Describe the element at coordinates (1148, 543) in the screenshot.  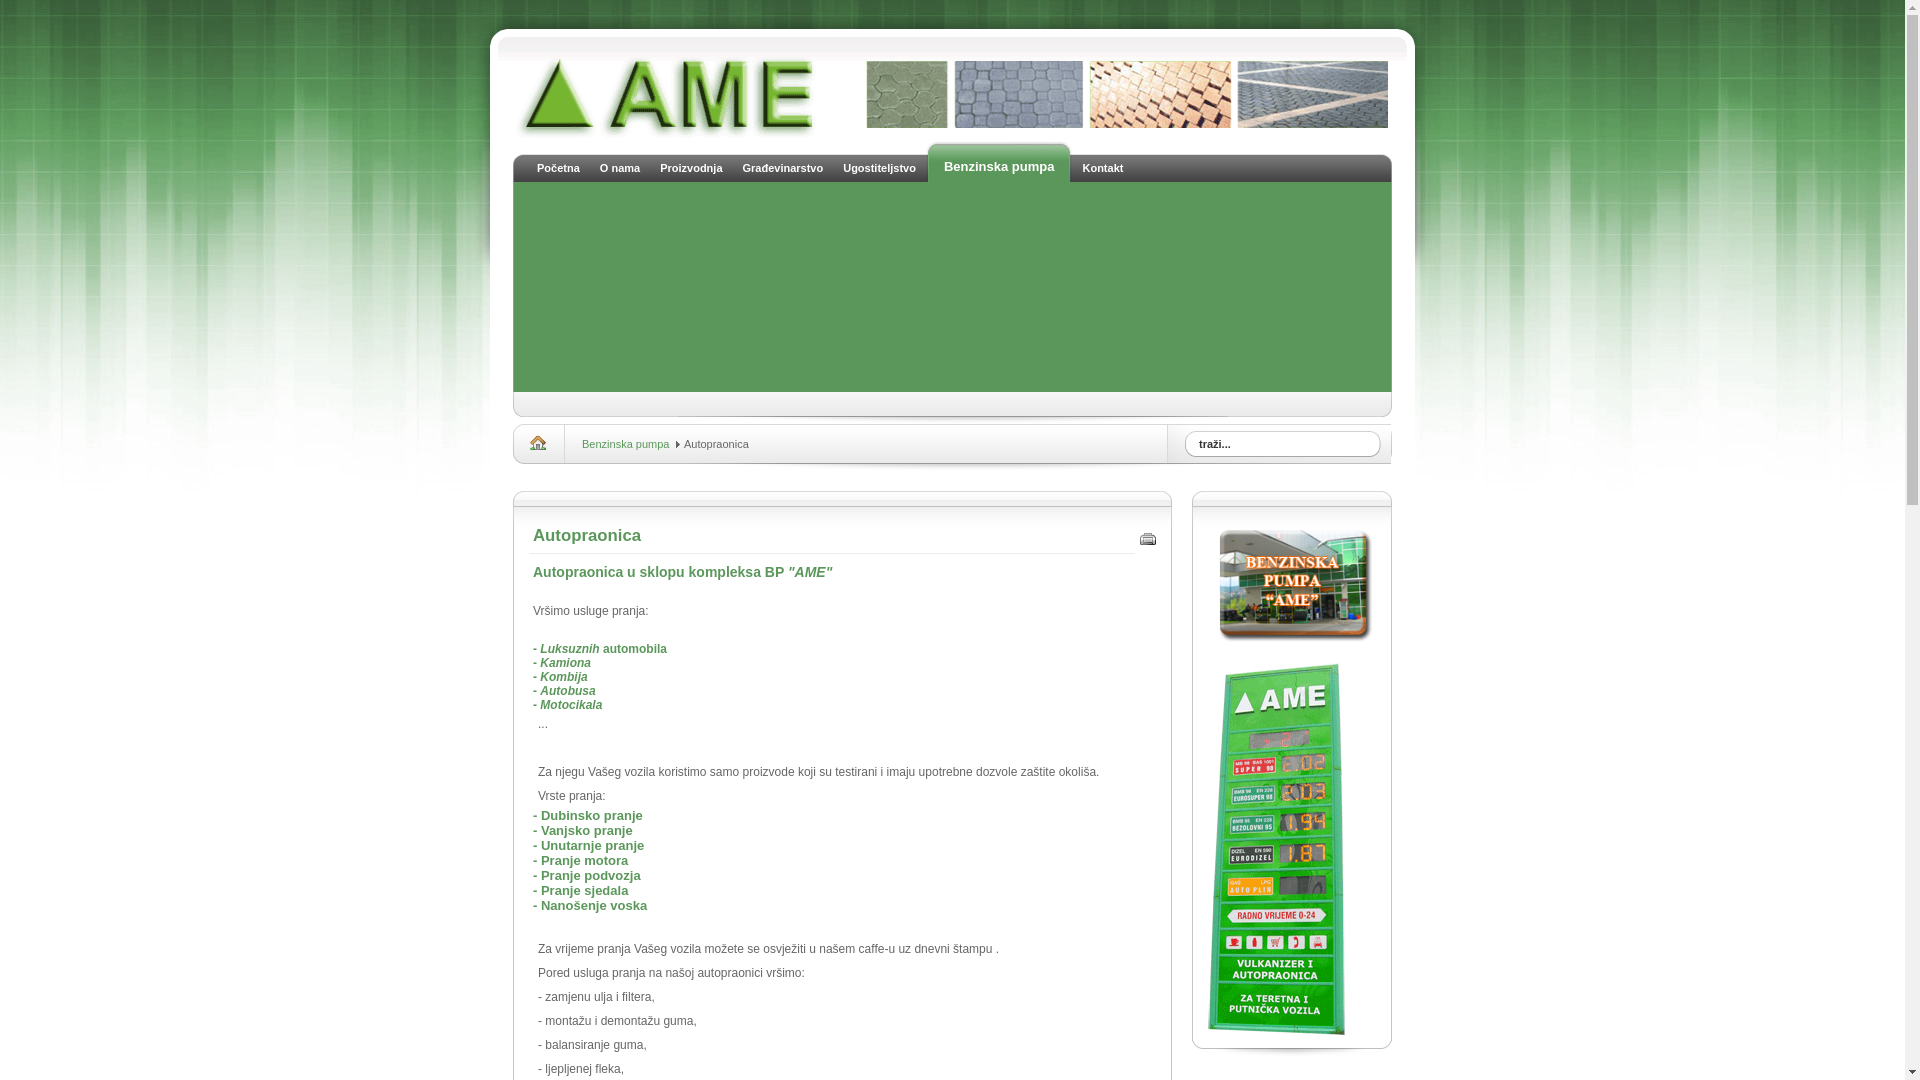
I see `Ispis` at that location.